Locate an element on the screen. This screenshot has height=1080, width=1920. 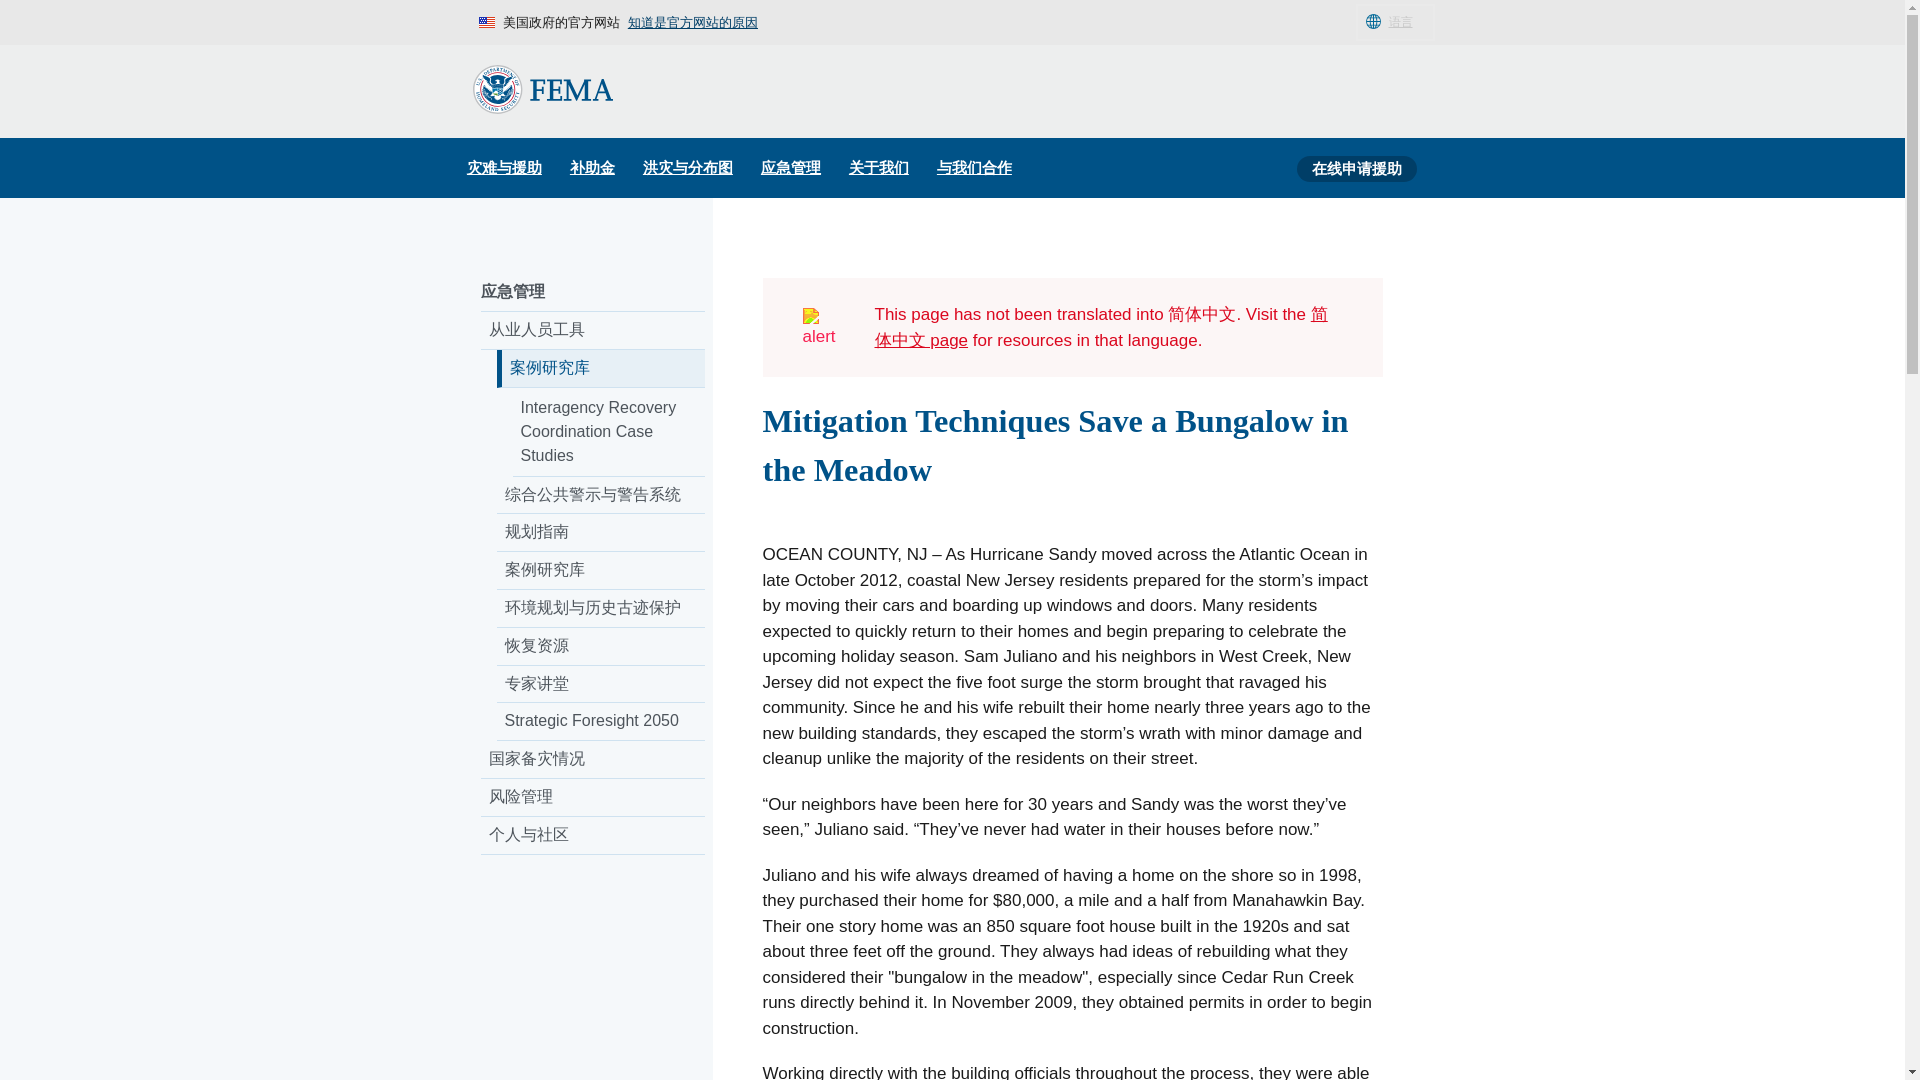
FEMA logo is located at coordinates (542, 89).